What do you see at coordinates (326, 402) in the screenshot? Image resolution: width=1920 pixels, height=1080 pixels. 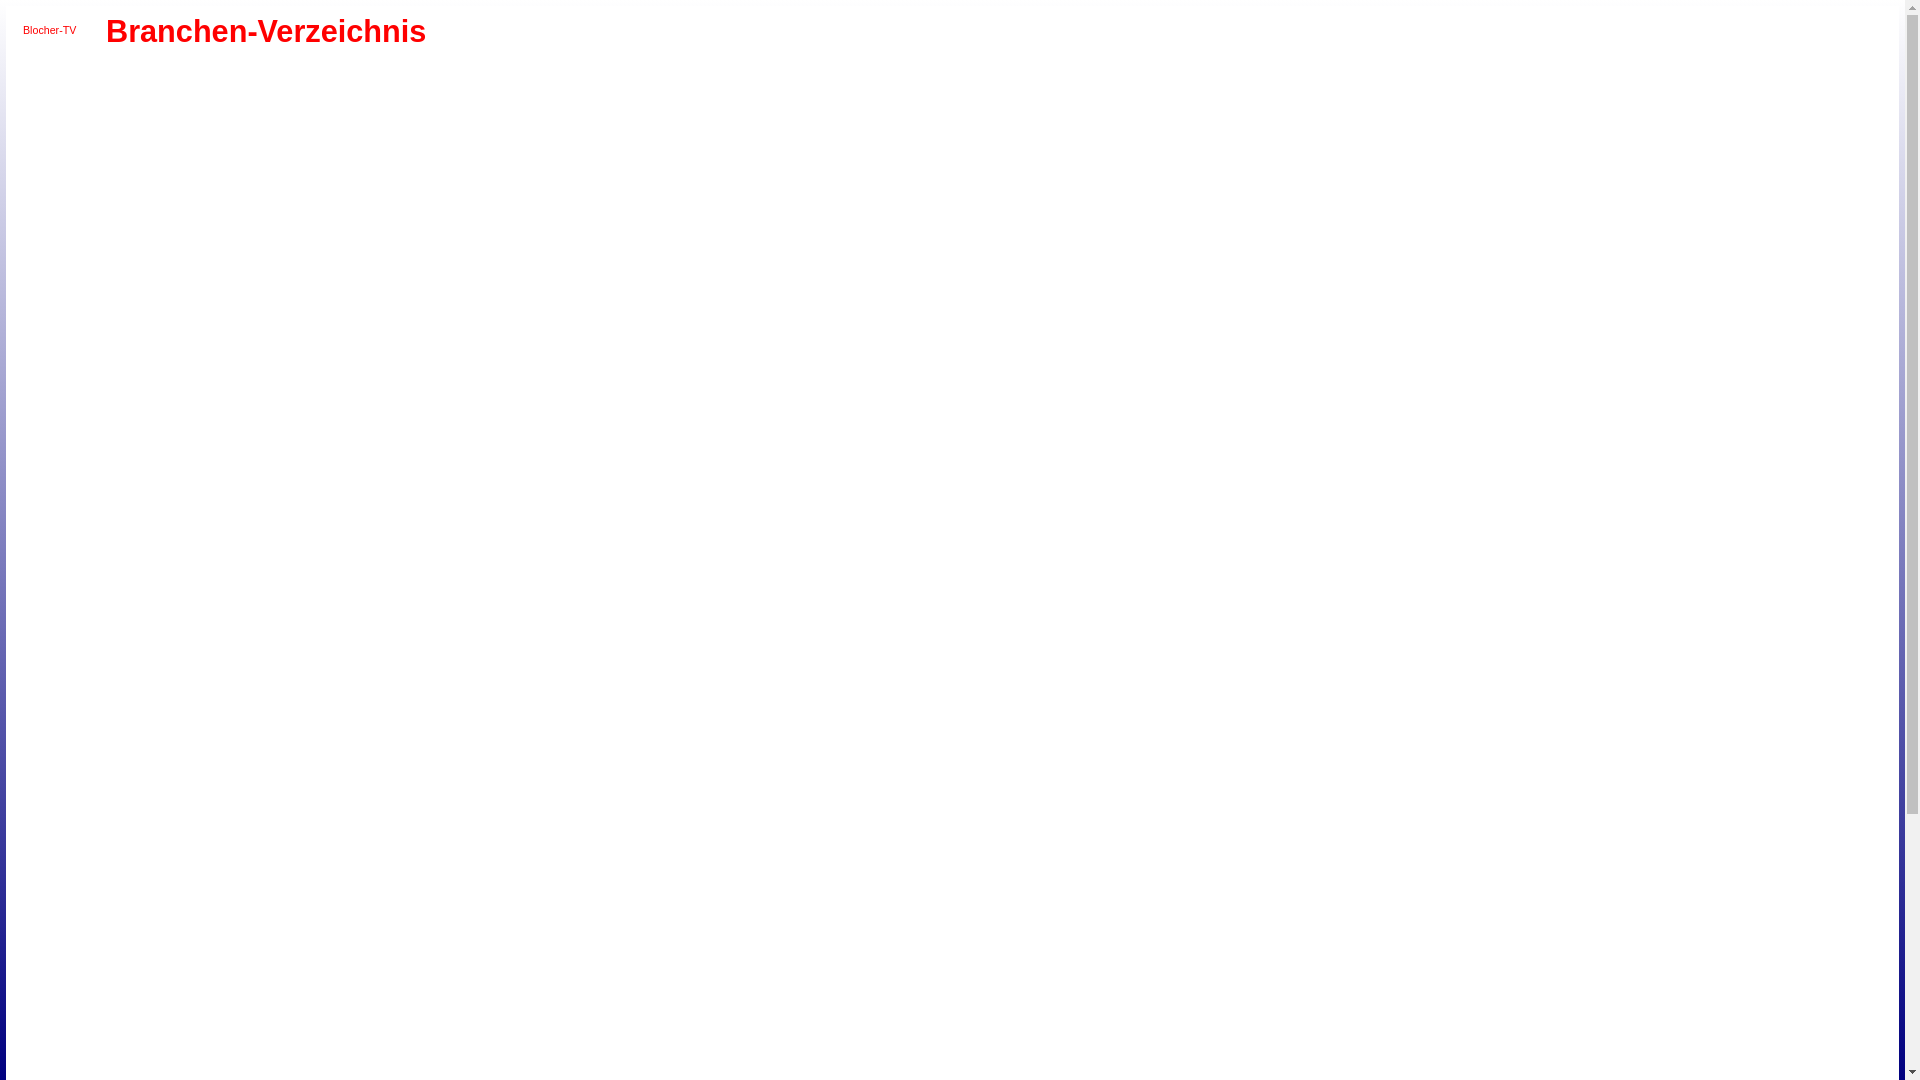 I see `Arcobaleno Perez S.C.  Zollikofen Restaurant ` at bounding box center [326, 402].